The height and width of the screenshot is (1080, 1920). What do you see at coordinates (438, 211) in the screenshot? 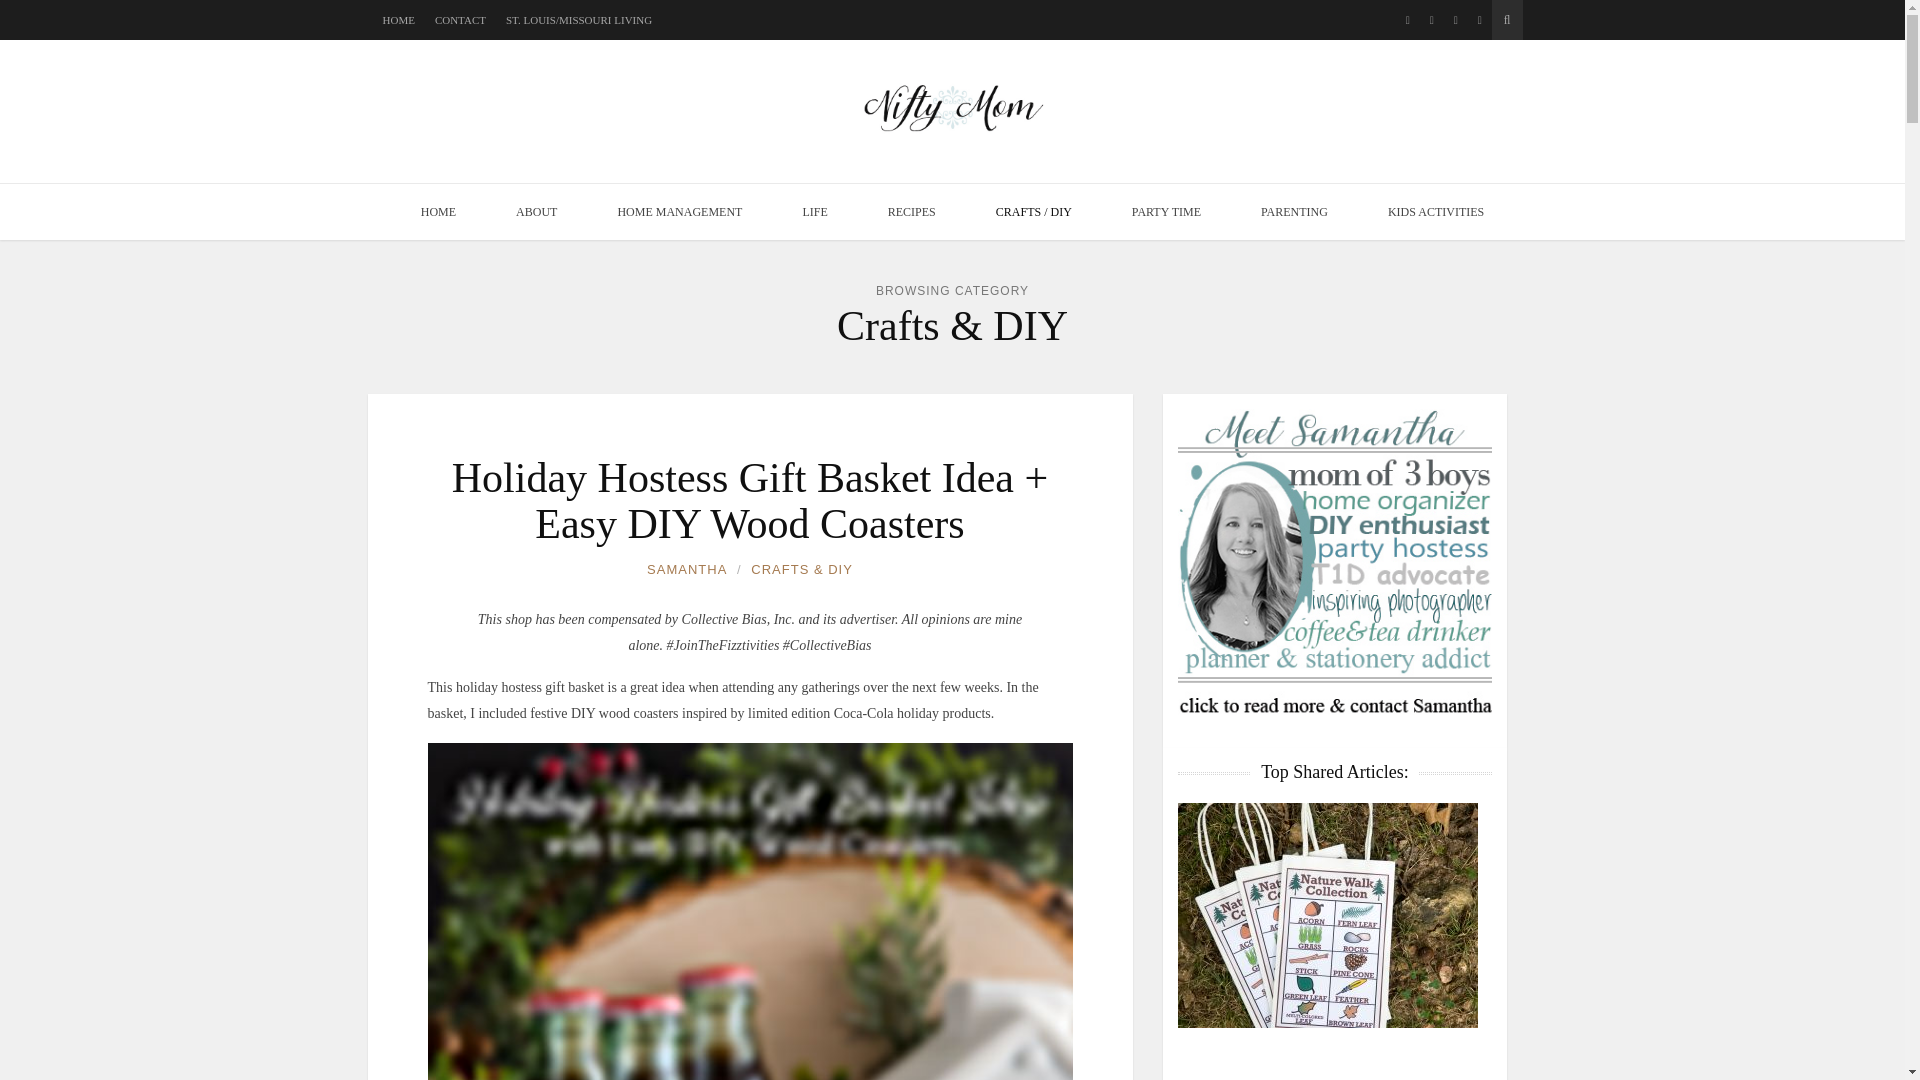
I see `HOME` at bounding box center [438, 211].